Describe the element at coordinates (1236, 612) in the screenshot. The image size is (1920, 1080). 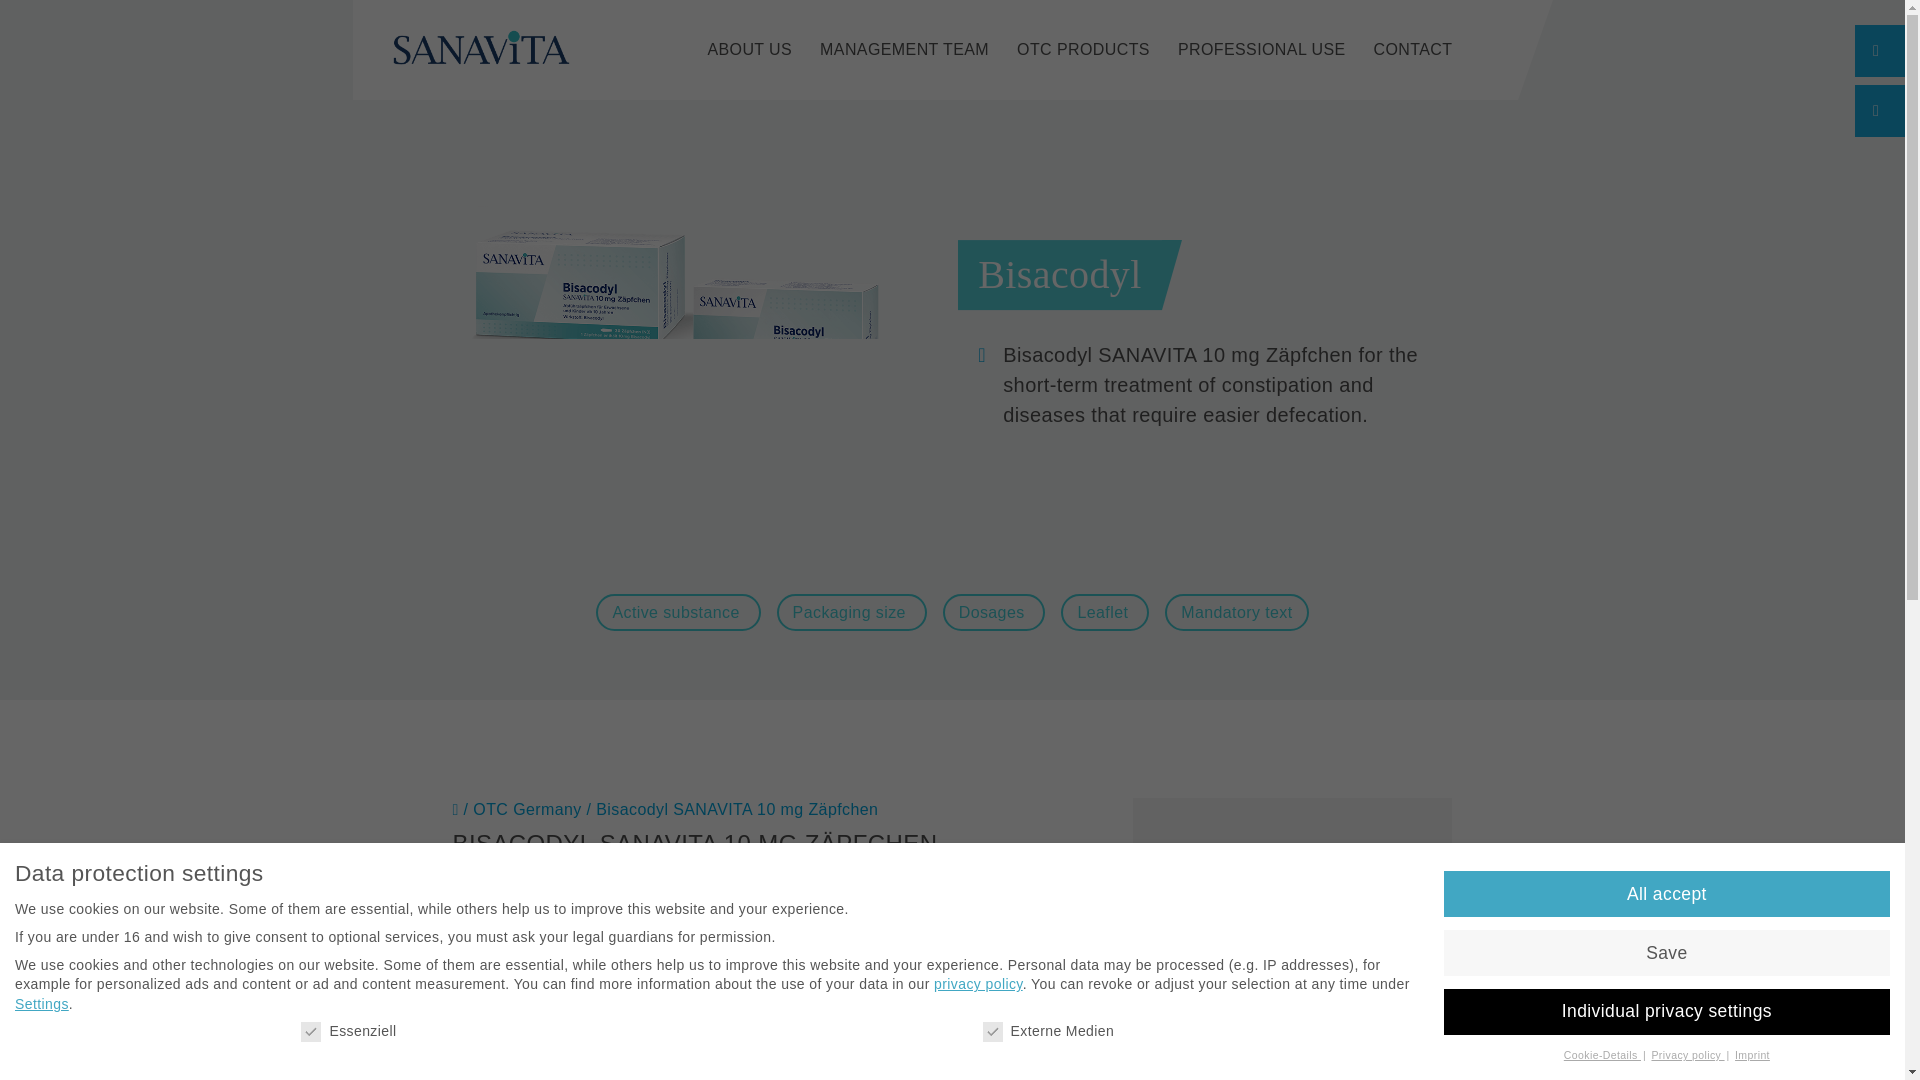
I see `Mandatory text` at that location.